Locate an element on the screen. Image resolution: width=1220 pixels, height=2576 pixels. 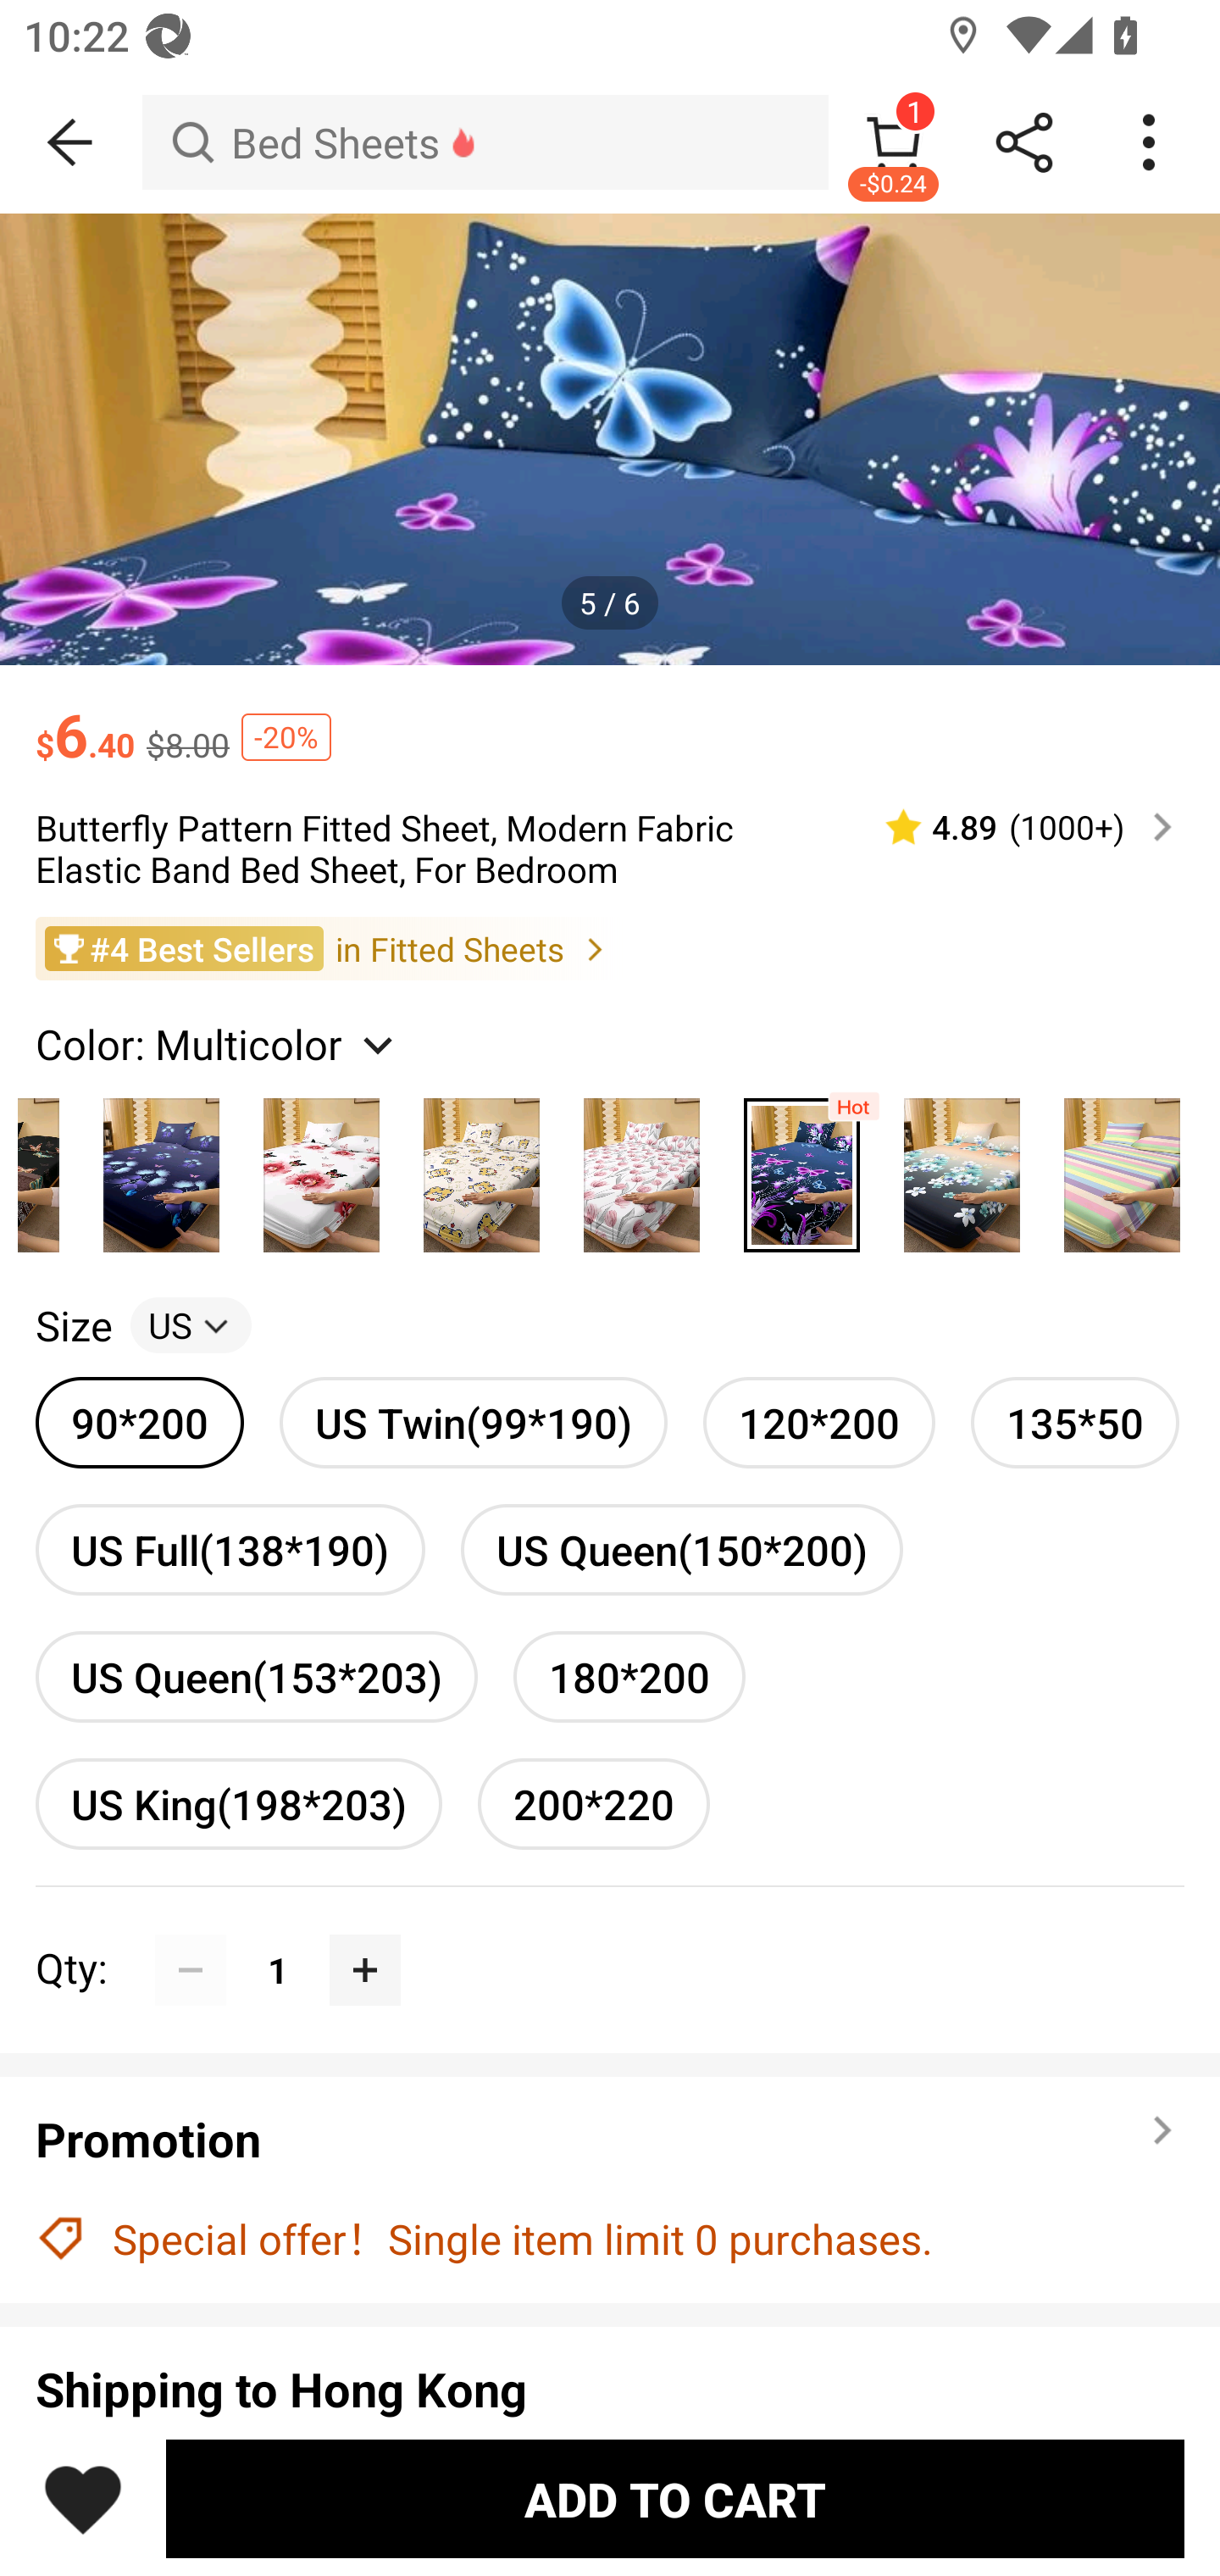
Multicolor is located at coordinates (321, 1166).